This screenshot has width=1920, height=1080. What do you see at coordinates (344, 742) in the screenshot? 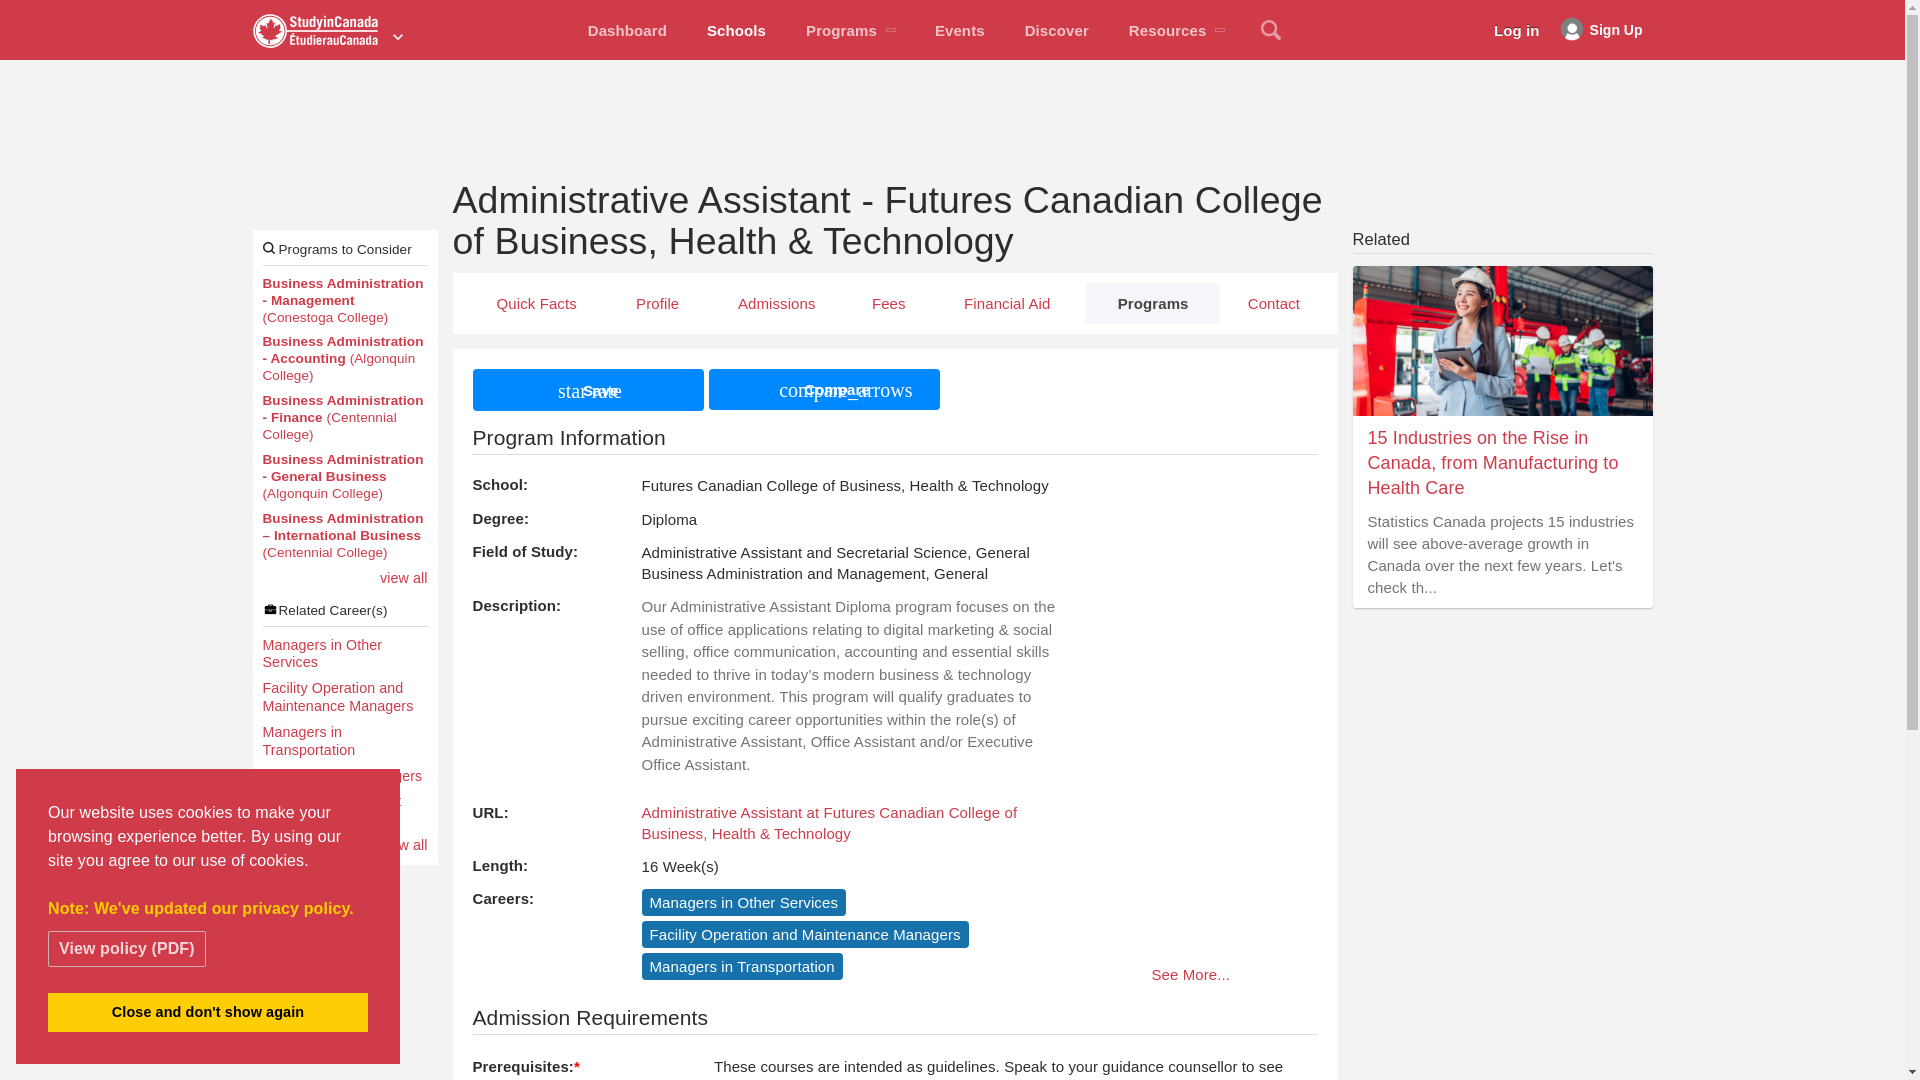
I see `Managers in Transportation` at bounding box center [344, 742].